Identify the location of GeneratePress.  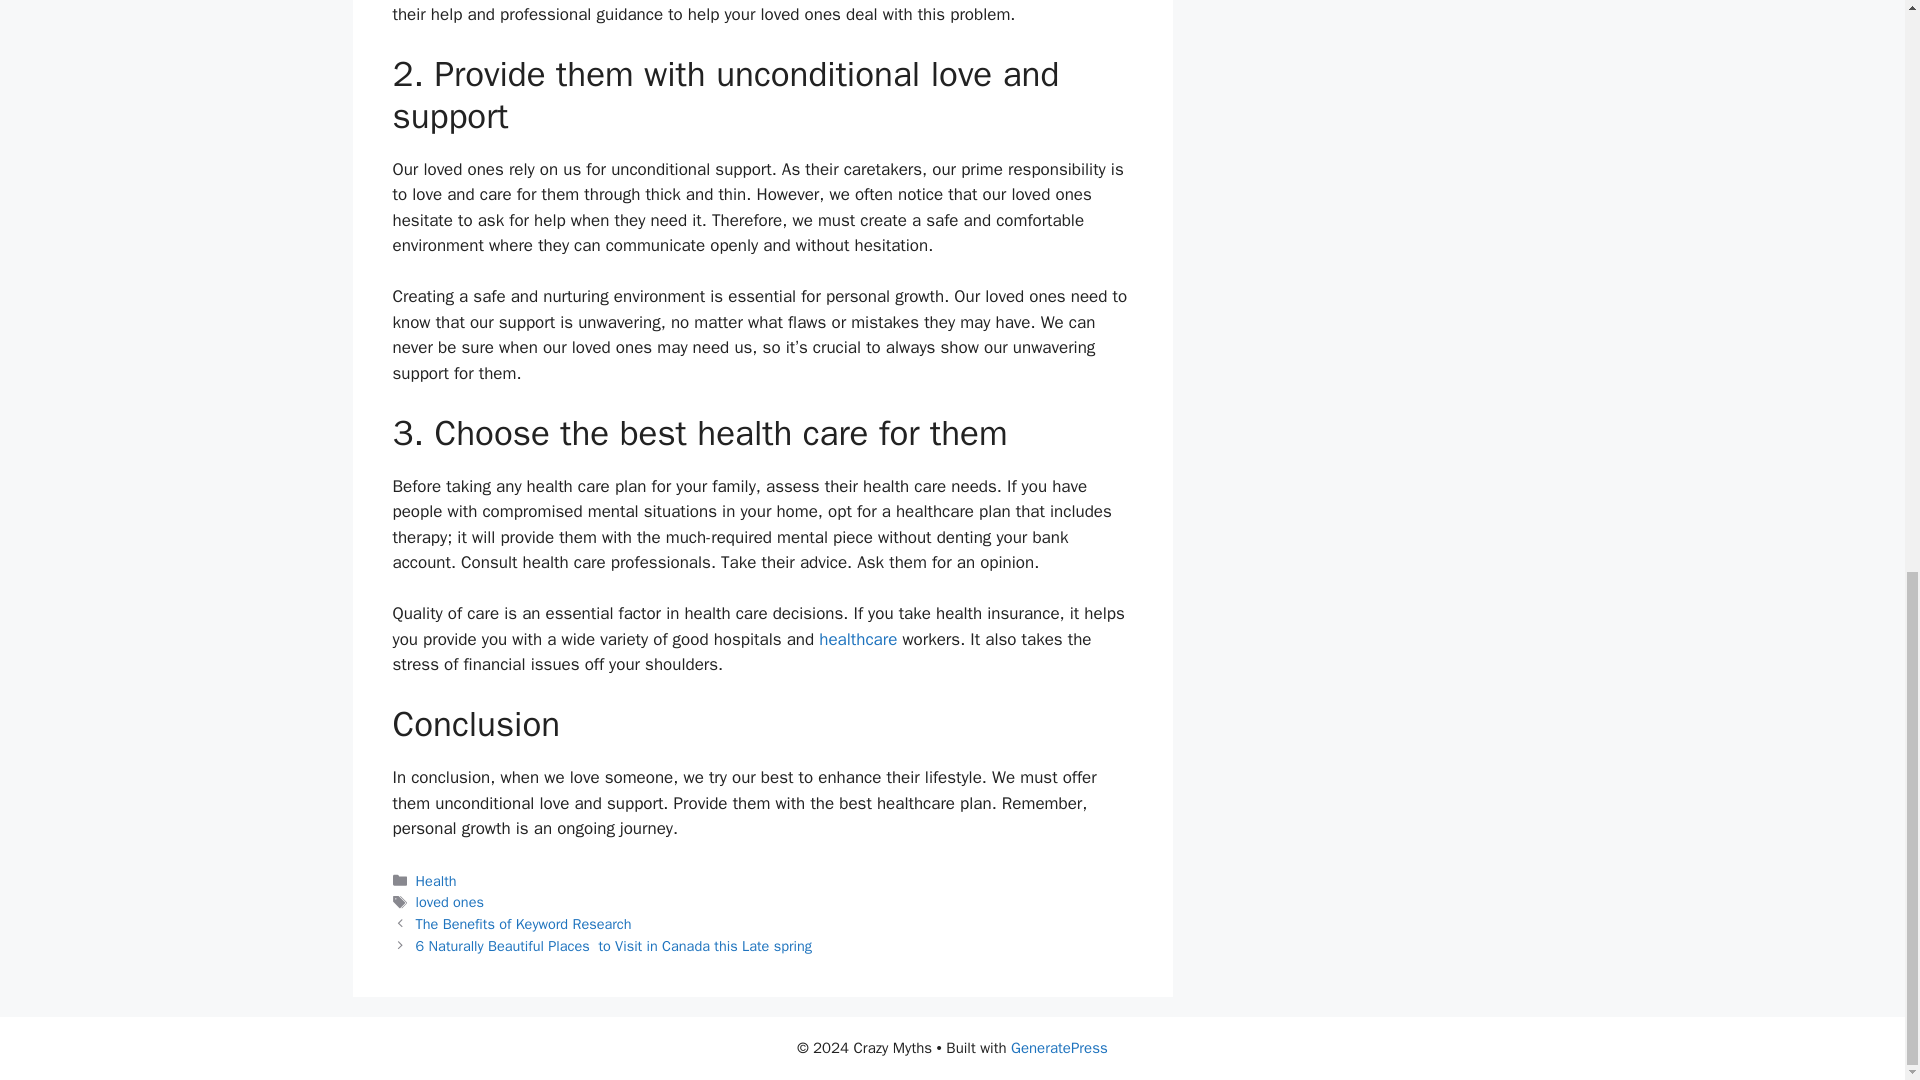
(1059, 1048).